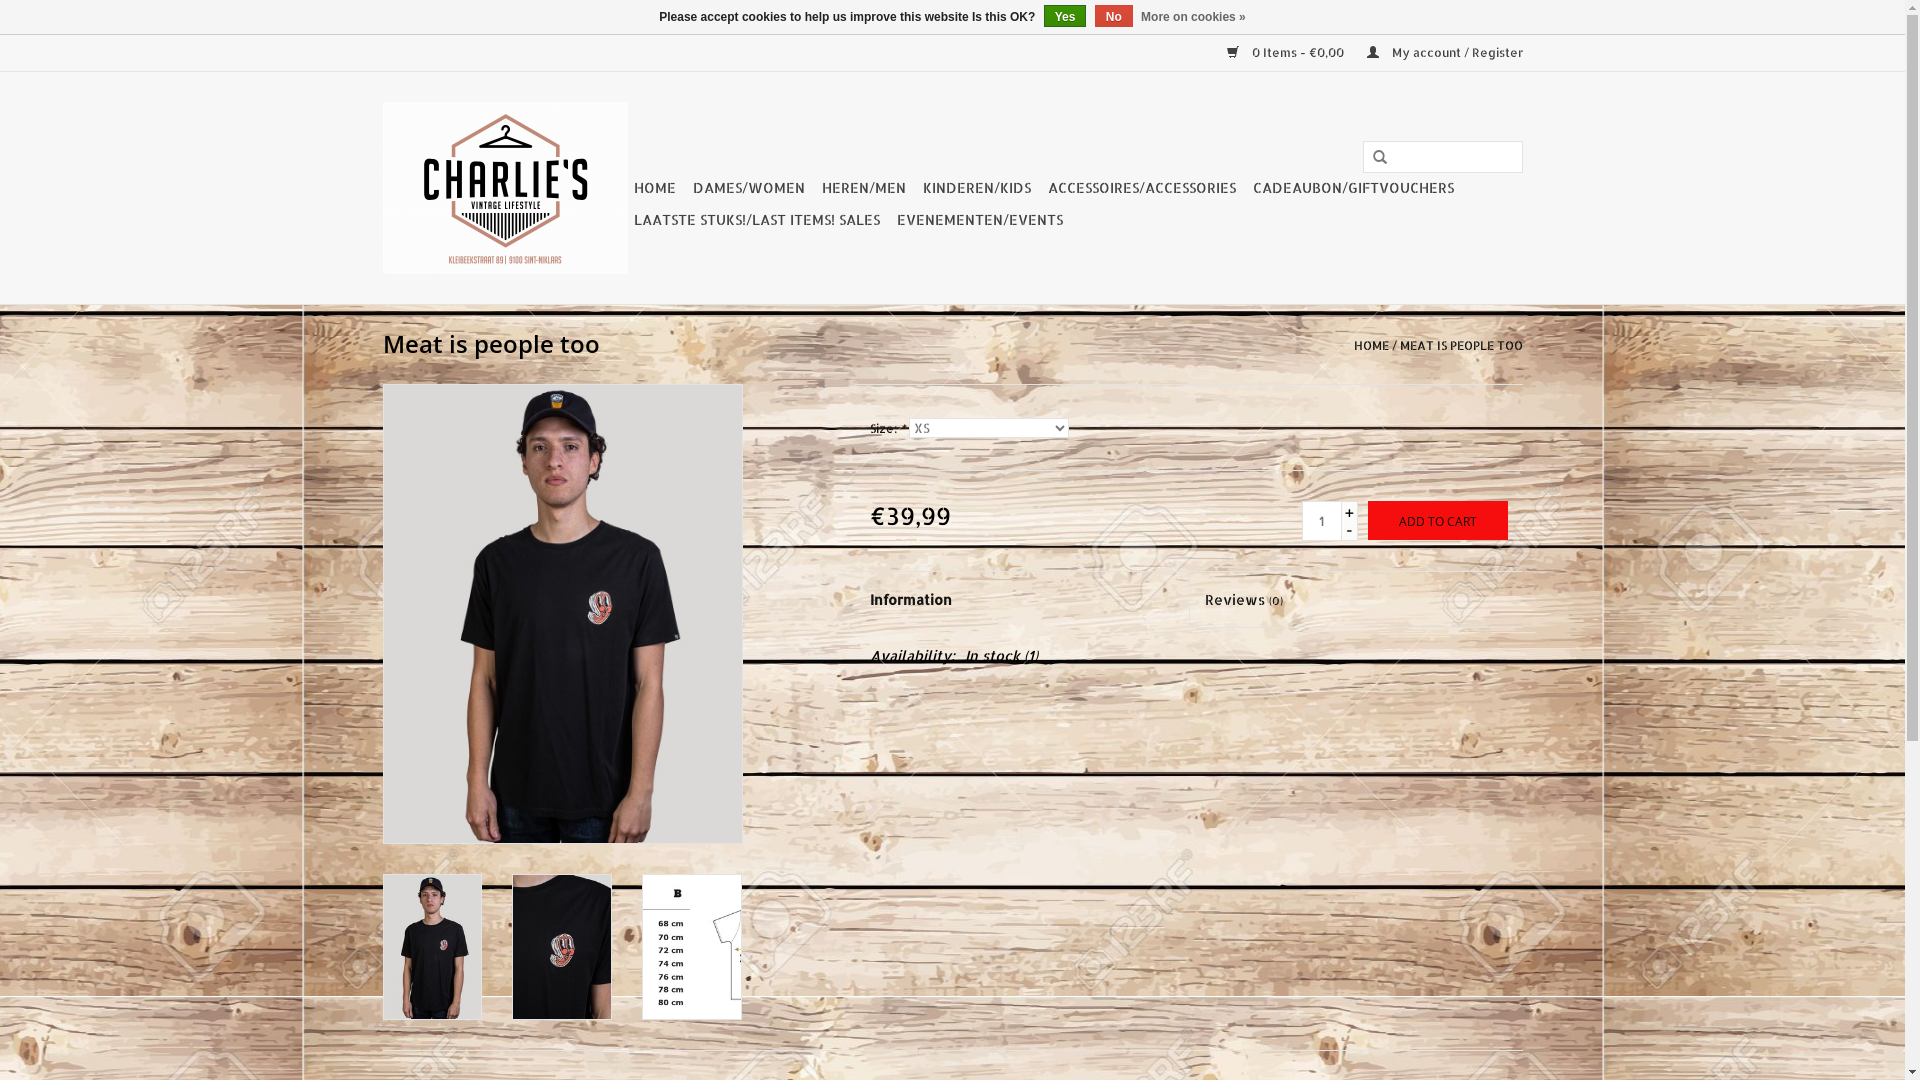  Describe the element at coordinates (979, 220) in the screenshot. I see `EVENEMENTEN/EVENTS` at that location.